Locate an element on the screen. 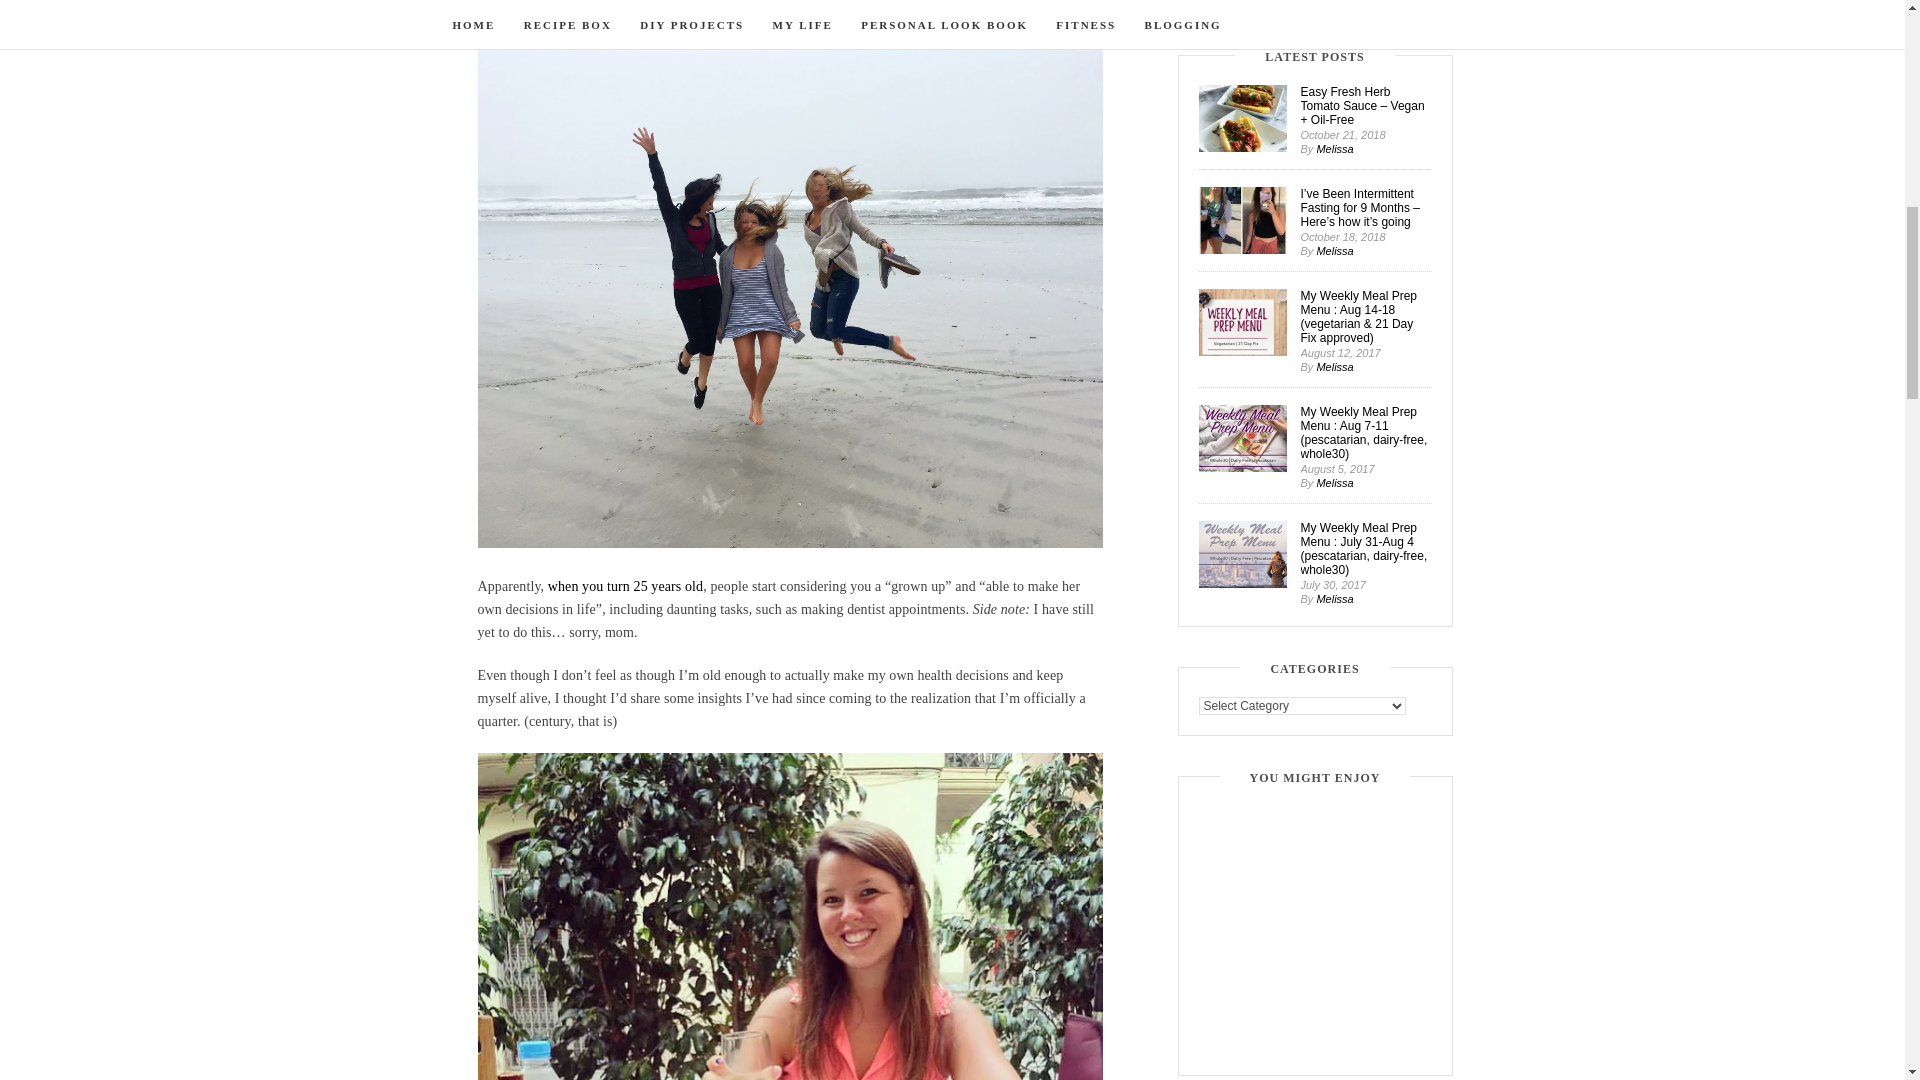  Posts by Melissa is located at coordinates (1334, 598).